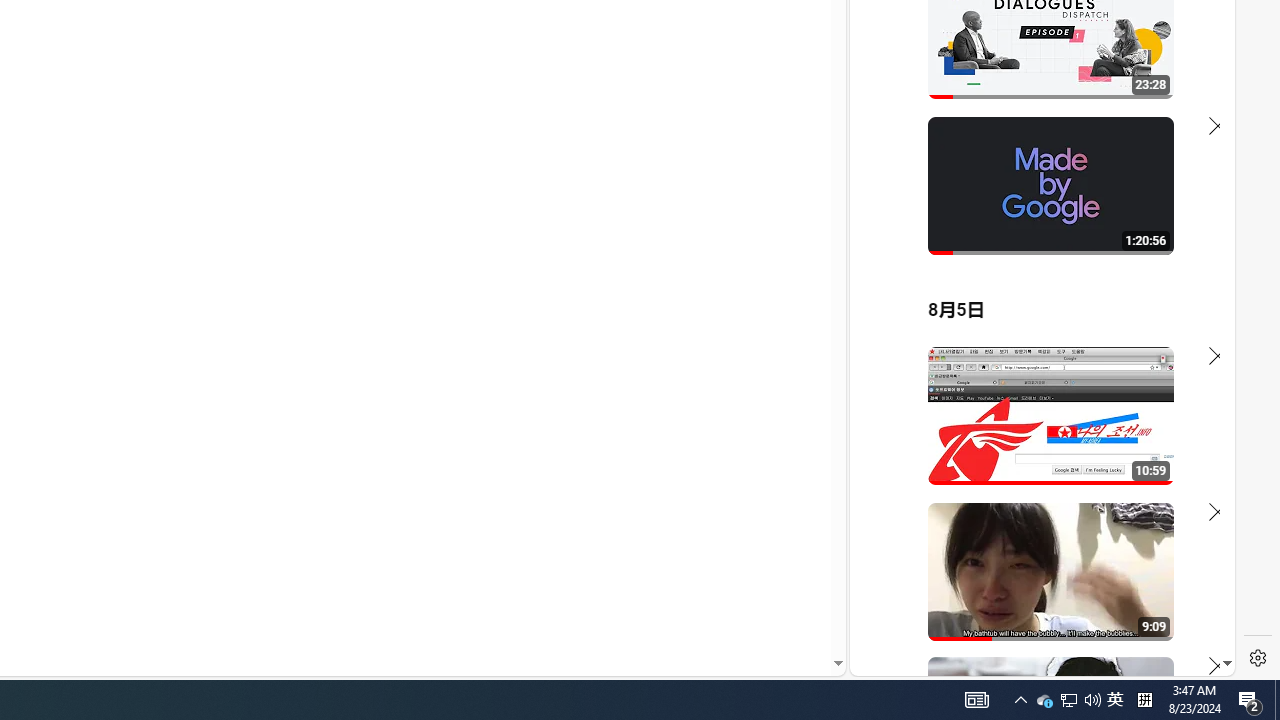  I want to click on Class: dict_pnIcon rms_img, so click(1028, 660).